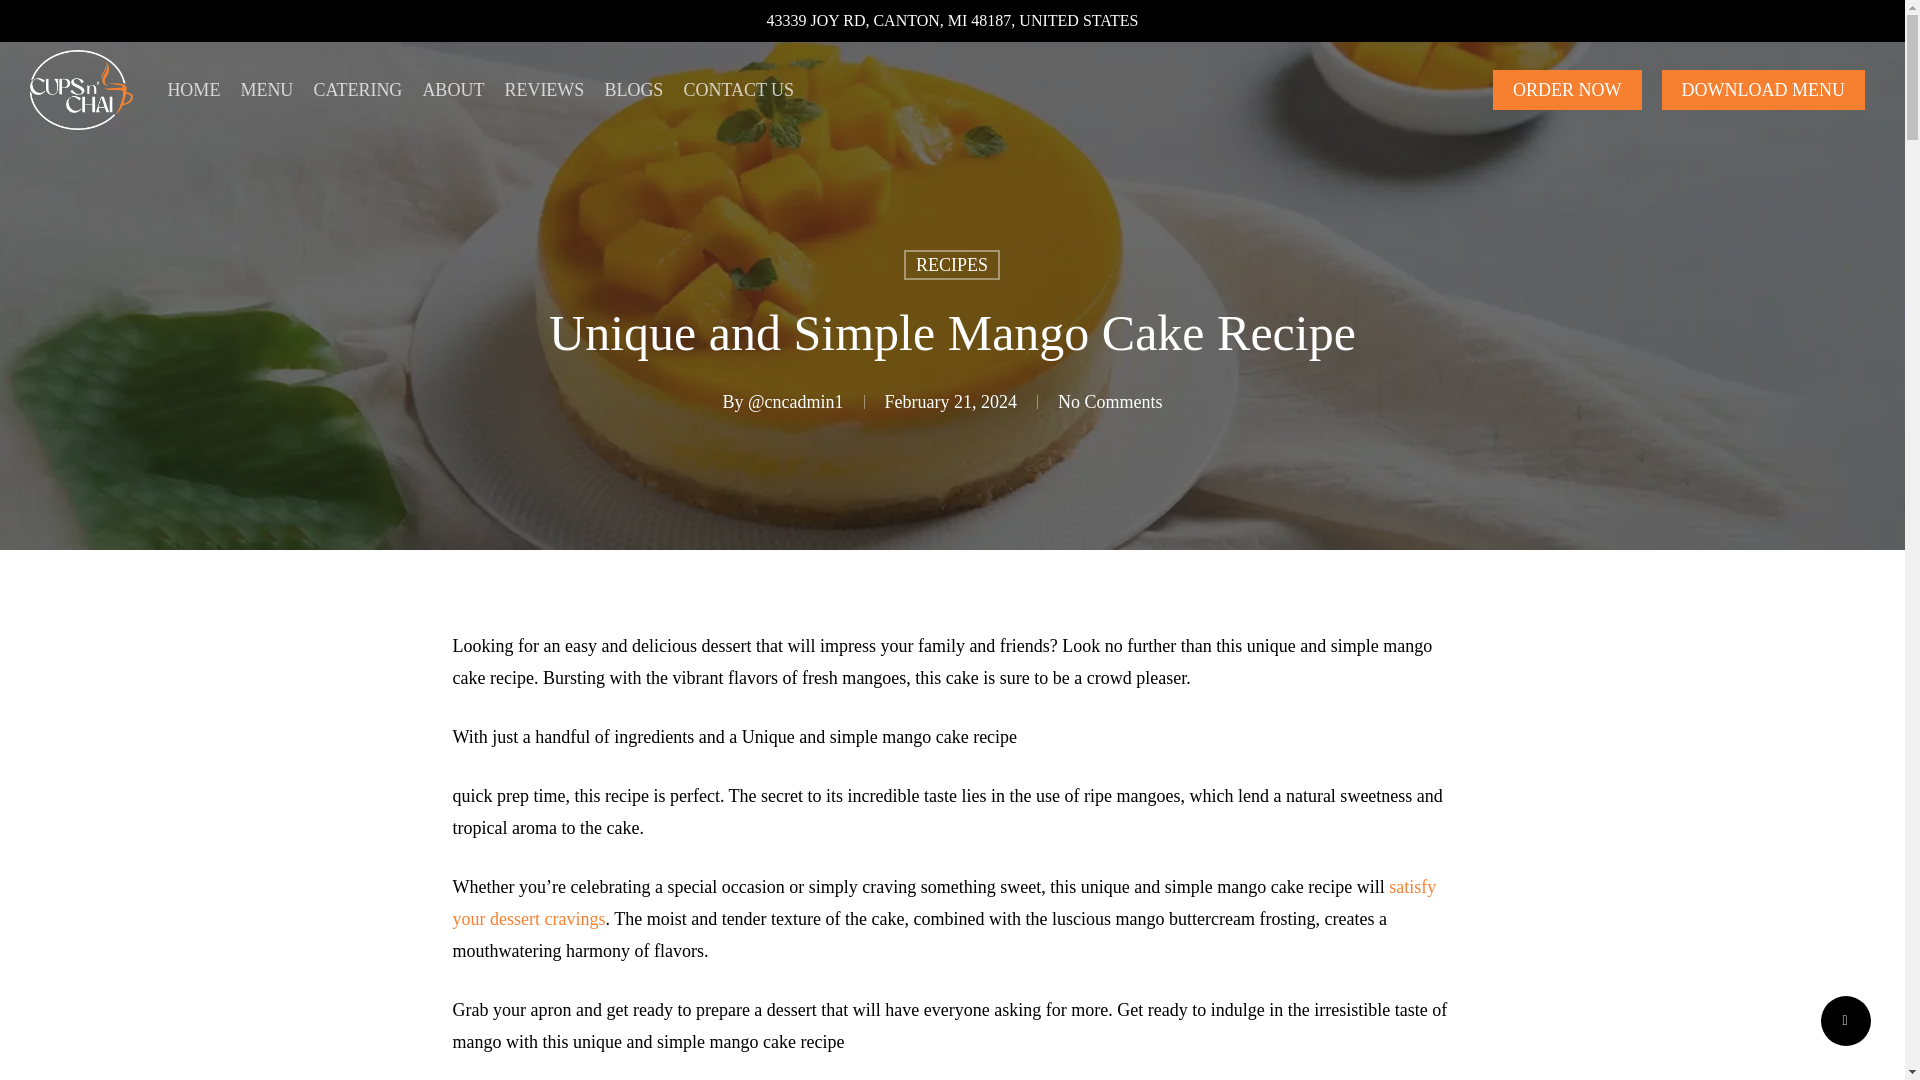  Describe the element at coordinates (1763, 90) in the screenshot. I see `DOWNLOAD MENU` at that location.